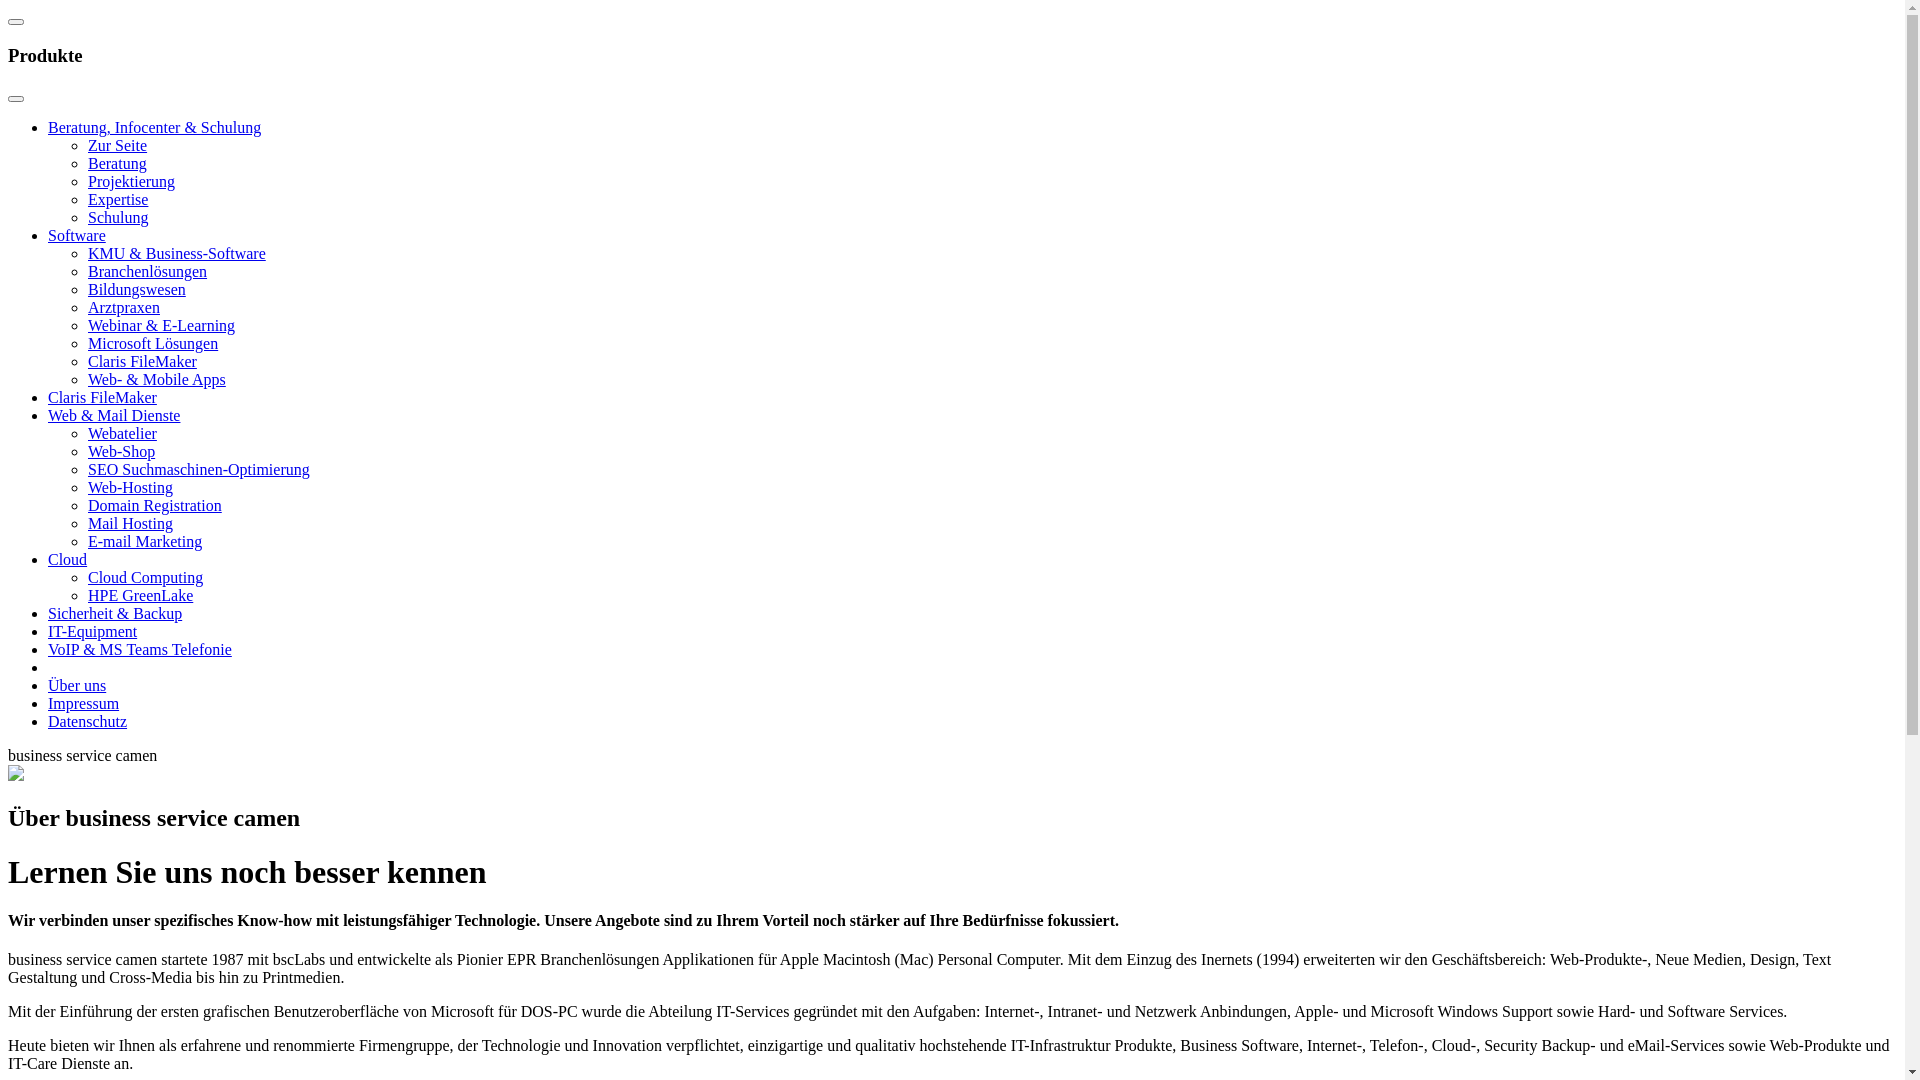 This screenshot has height=1080, width=1920. Describe the element at coordinates (155, 506) in the screenshot. I see `Domain Registration` at that location.